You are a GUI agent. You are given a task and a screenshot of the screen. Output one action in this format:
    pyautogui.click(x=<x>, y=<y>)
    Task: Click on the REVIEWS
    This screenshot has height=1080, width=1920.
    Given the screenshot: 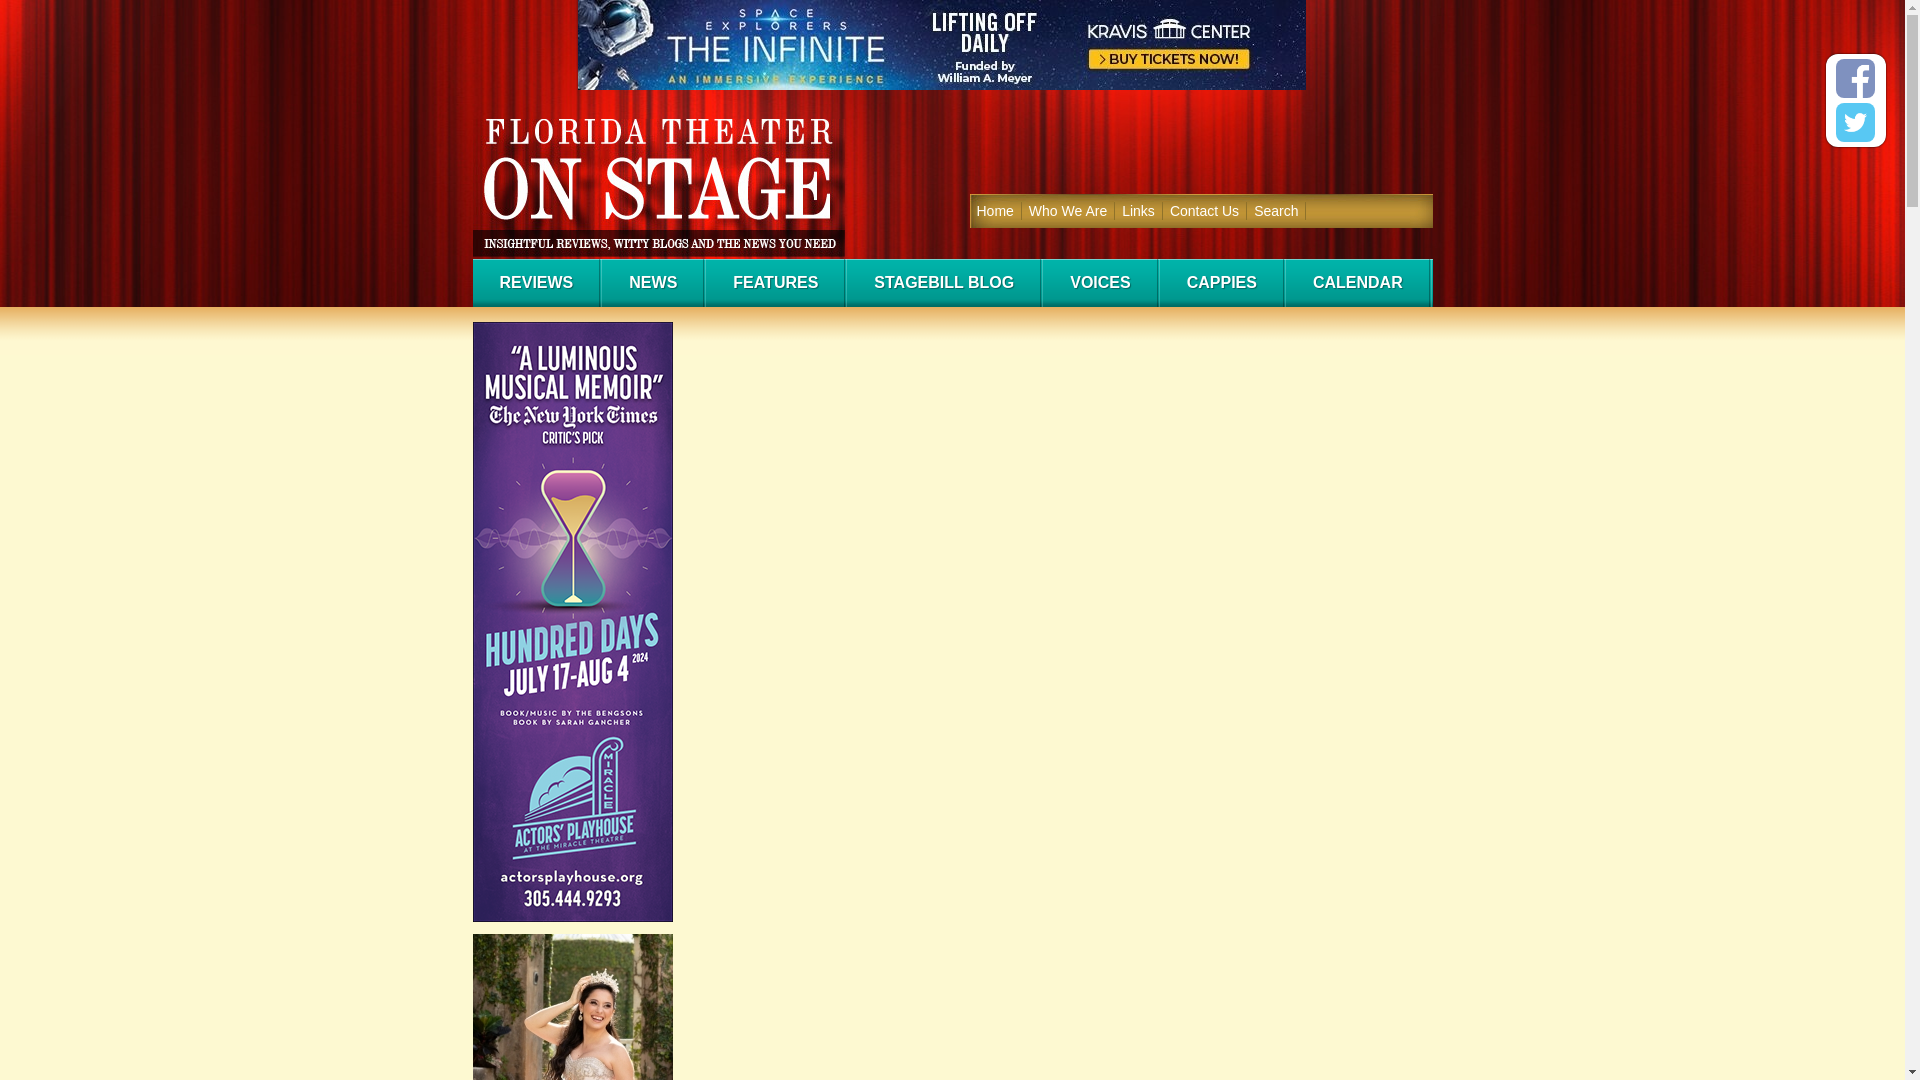 What is the action you would take?
    pyautogui.click(x=536, y=282)
    